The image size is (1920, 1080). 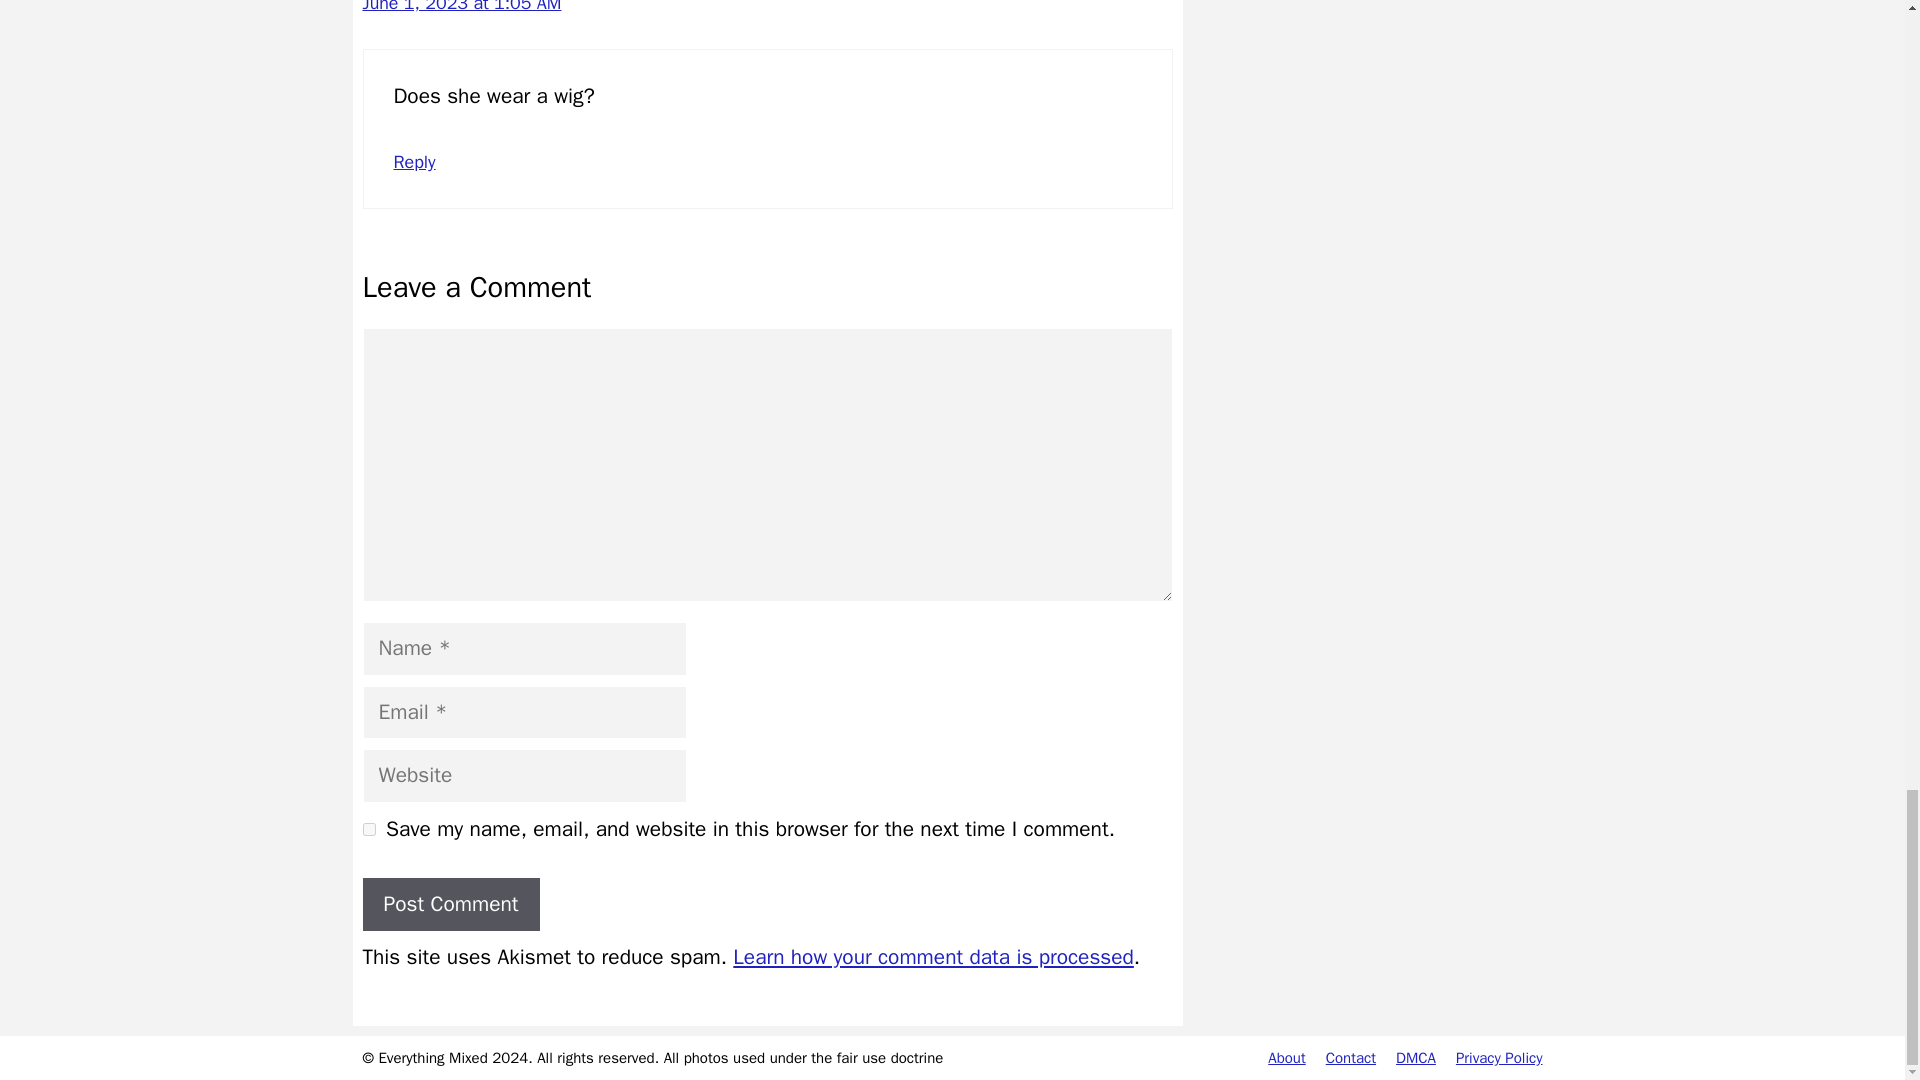 I want to click on Privacy Policy, so click(x=1499, y=1058).